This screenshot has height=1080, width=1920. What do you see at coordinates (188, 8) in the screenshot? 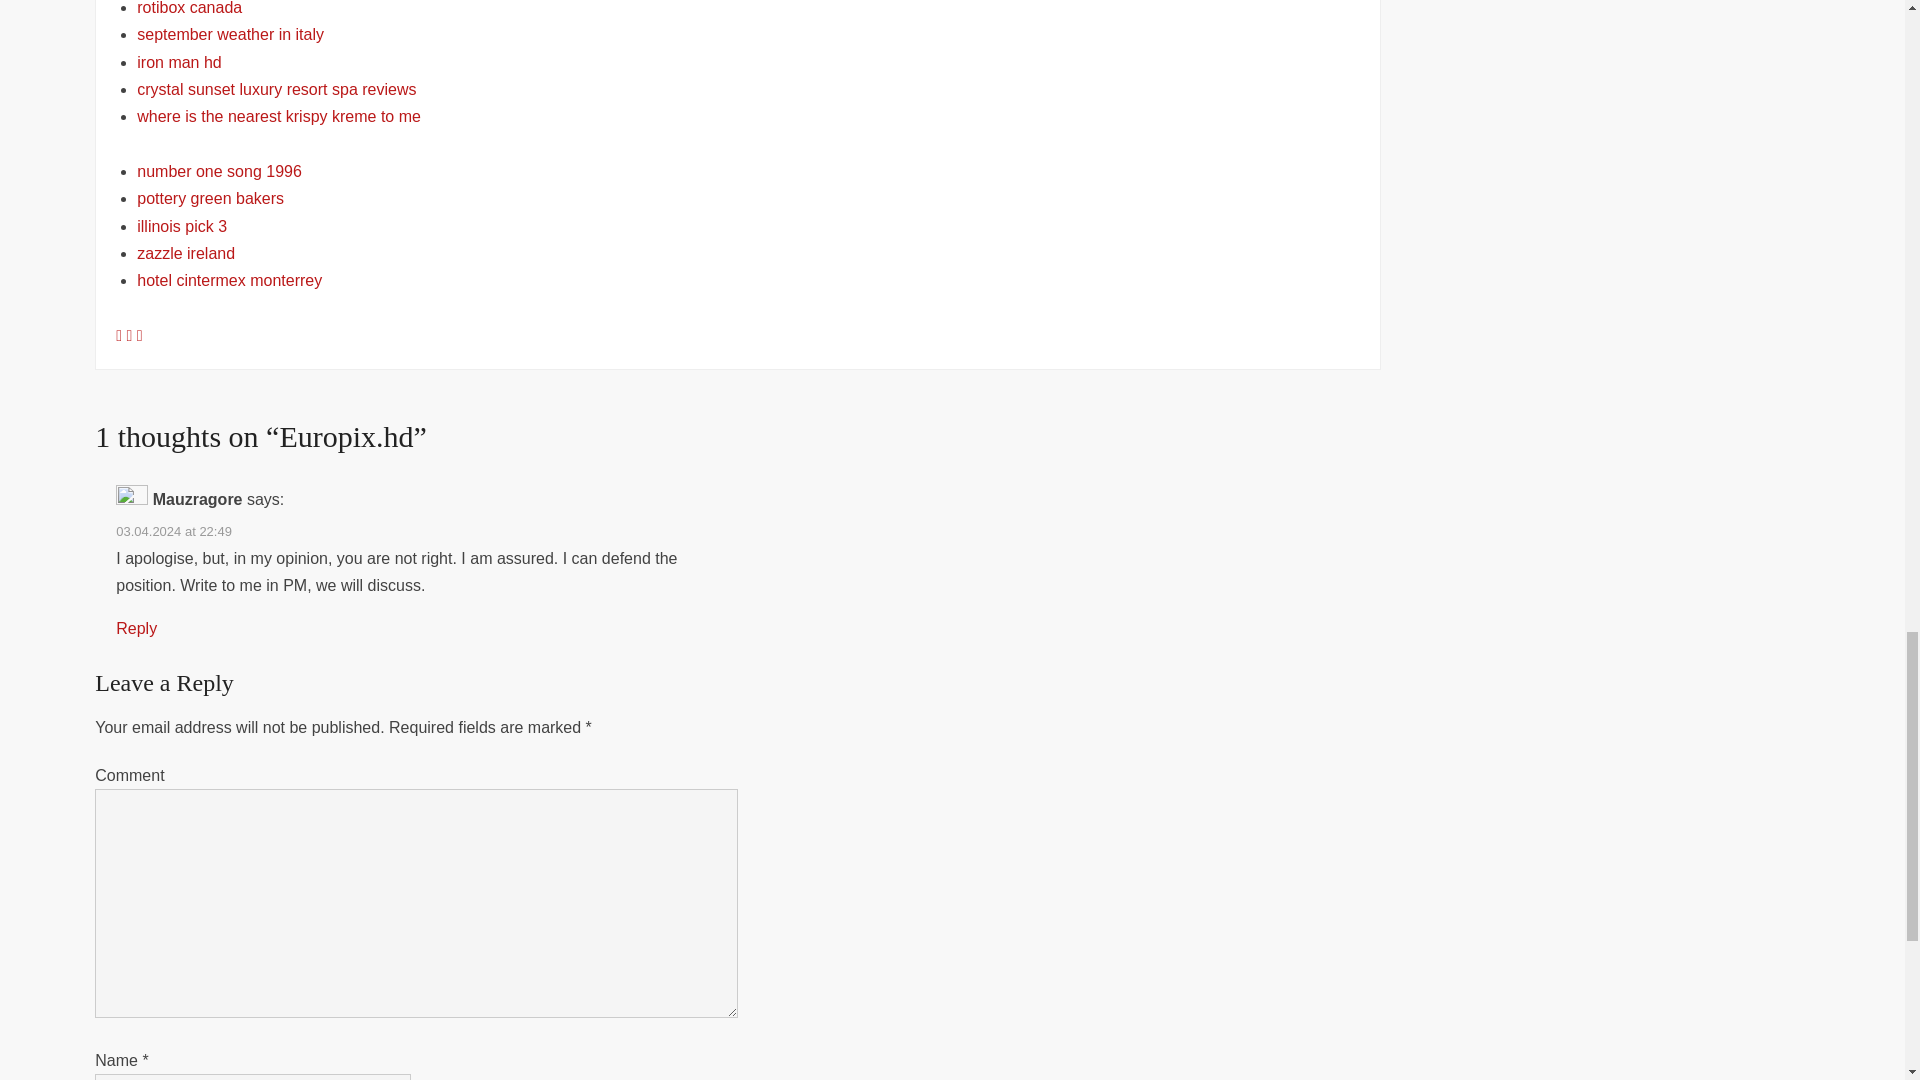
I see `rotibox canada` at bounding box center [188, 8].